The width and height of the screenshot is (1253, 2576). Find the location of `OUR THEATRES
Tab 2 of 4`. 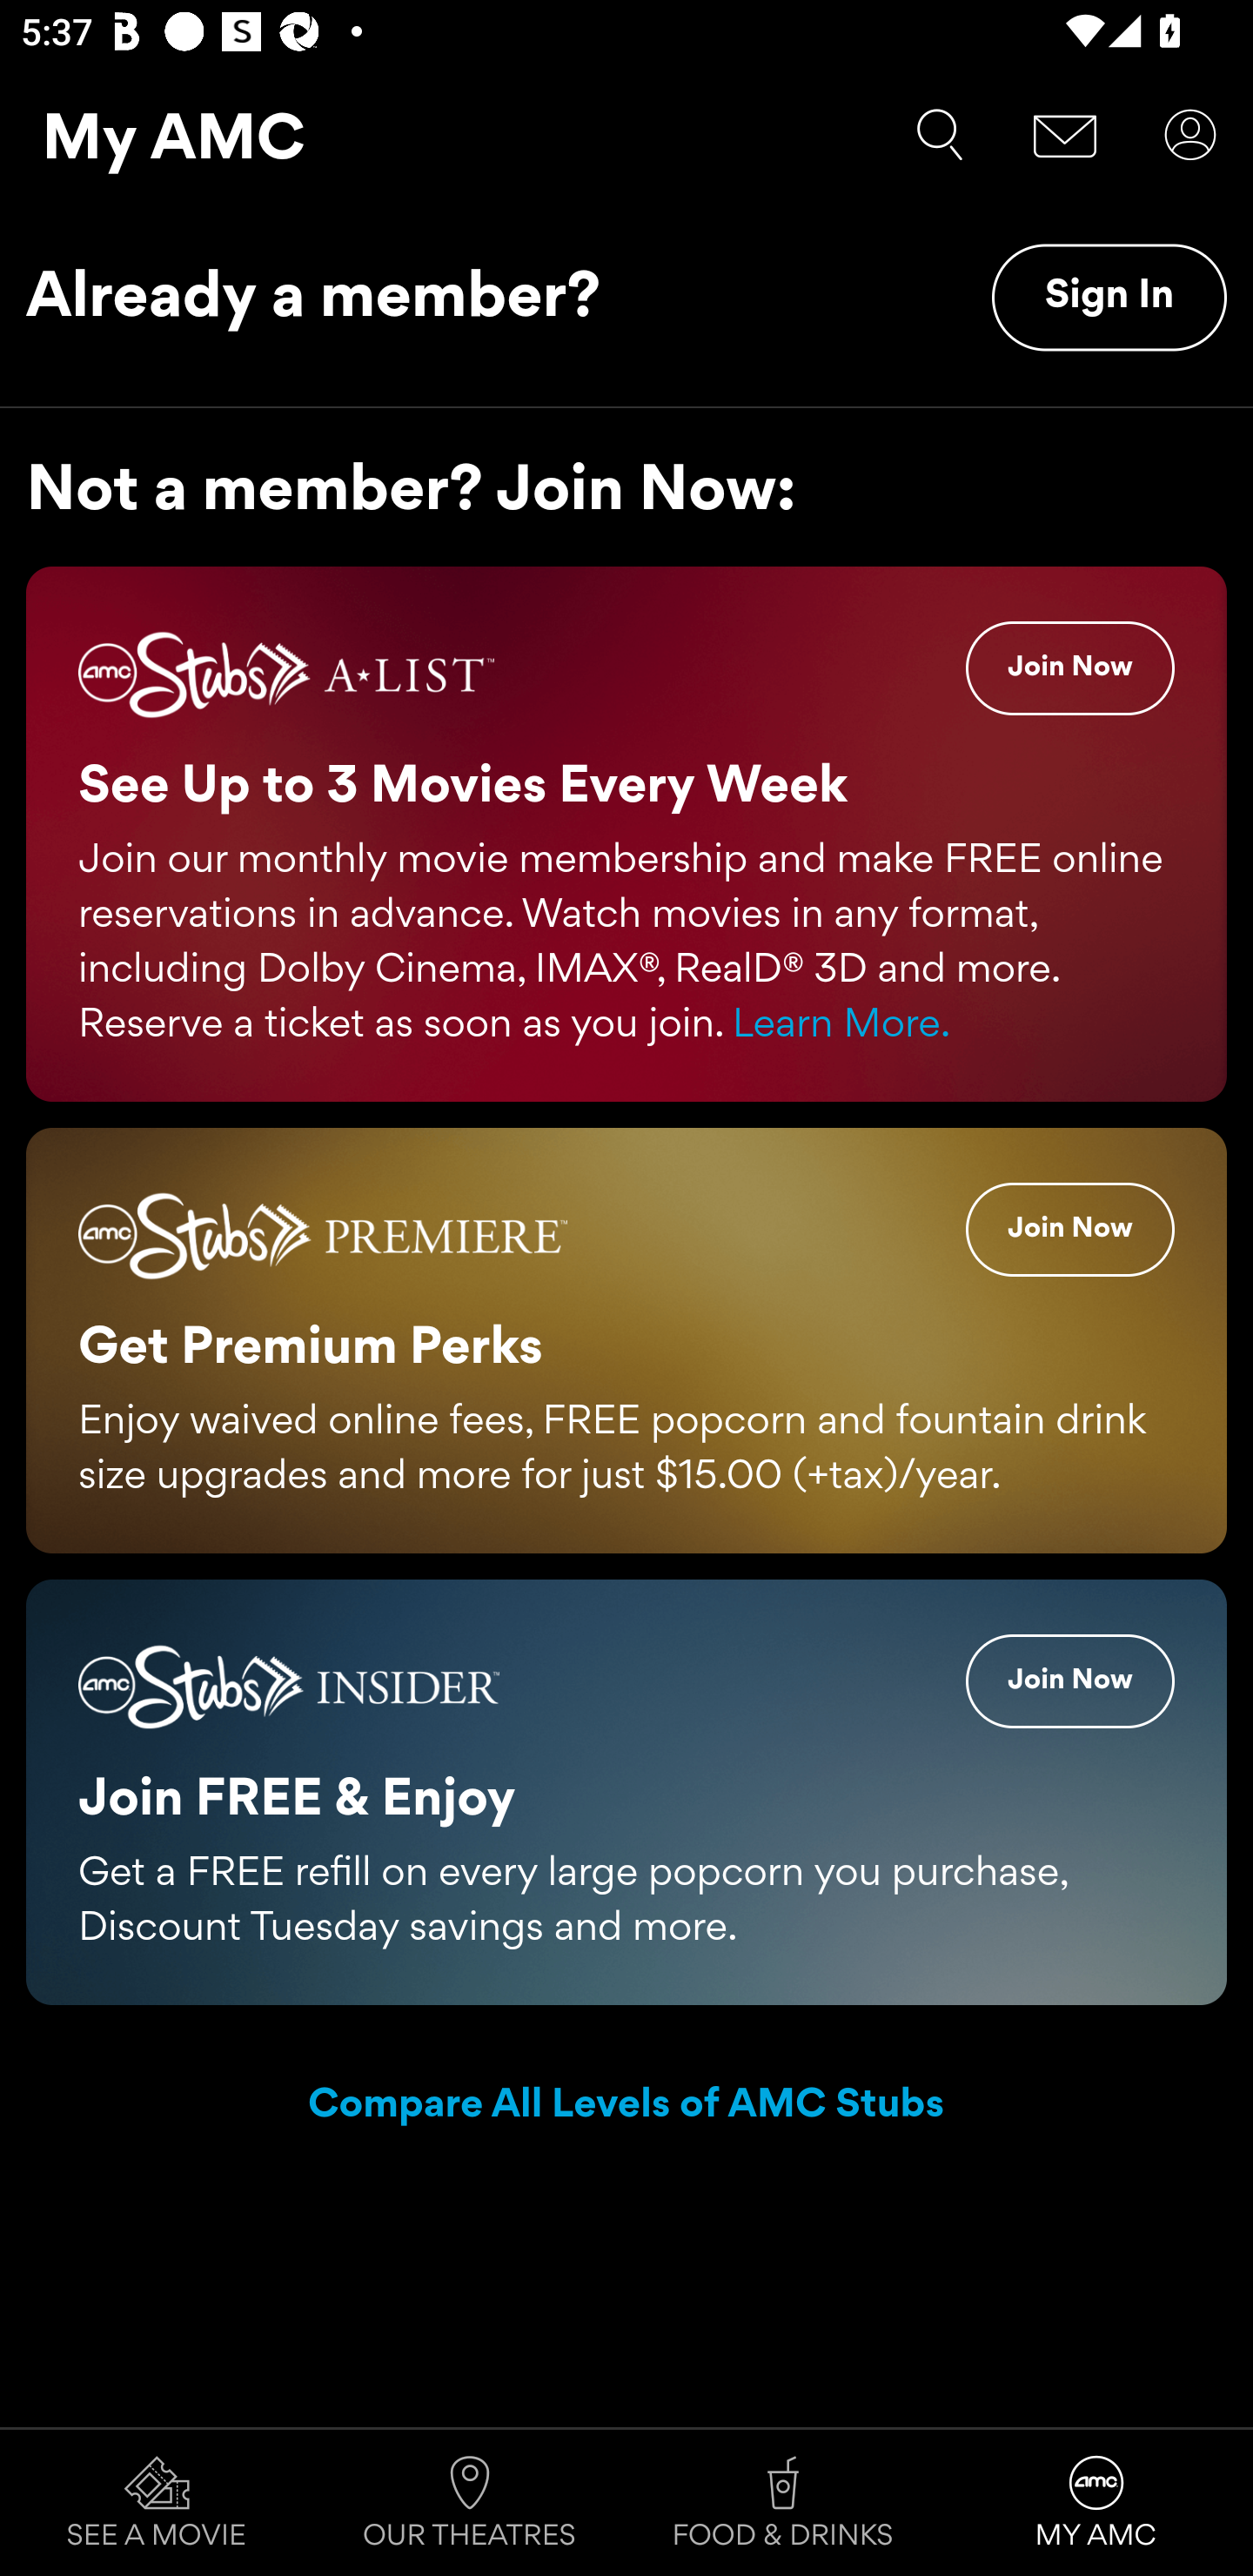

OUR THEATRES
Tab 2 of 4 is located at coordinates (470, 2503).